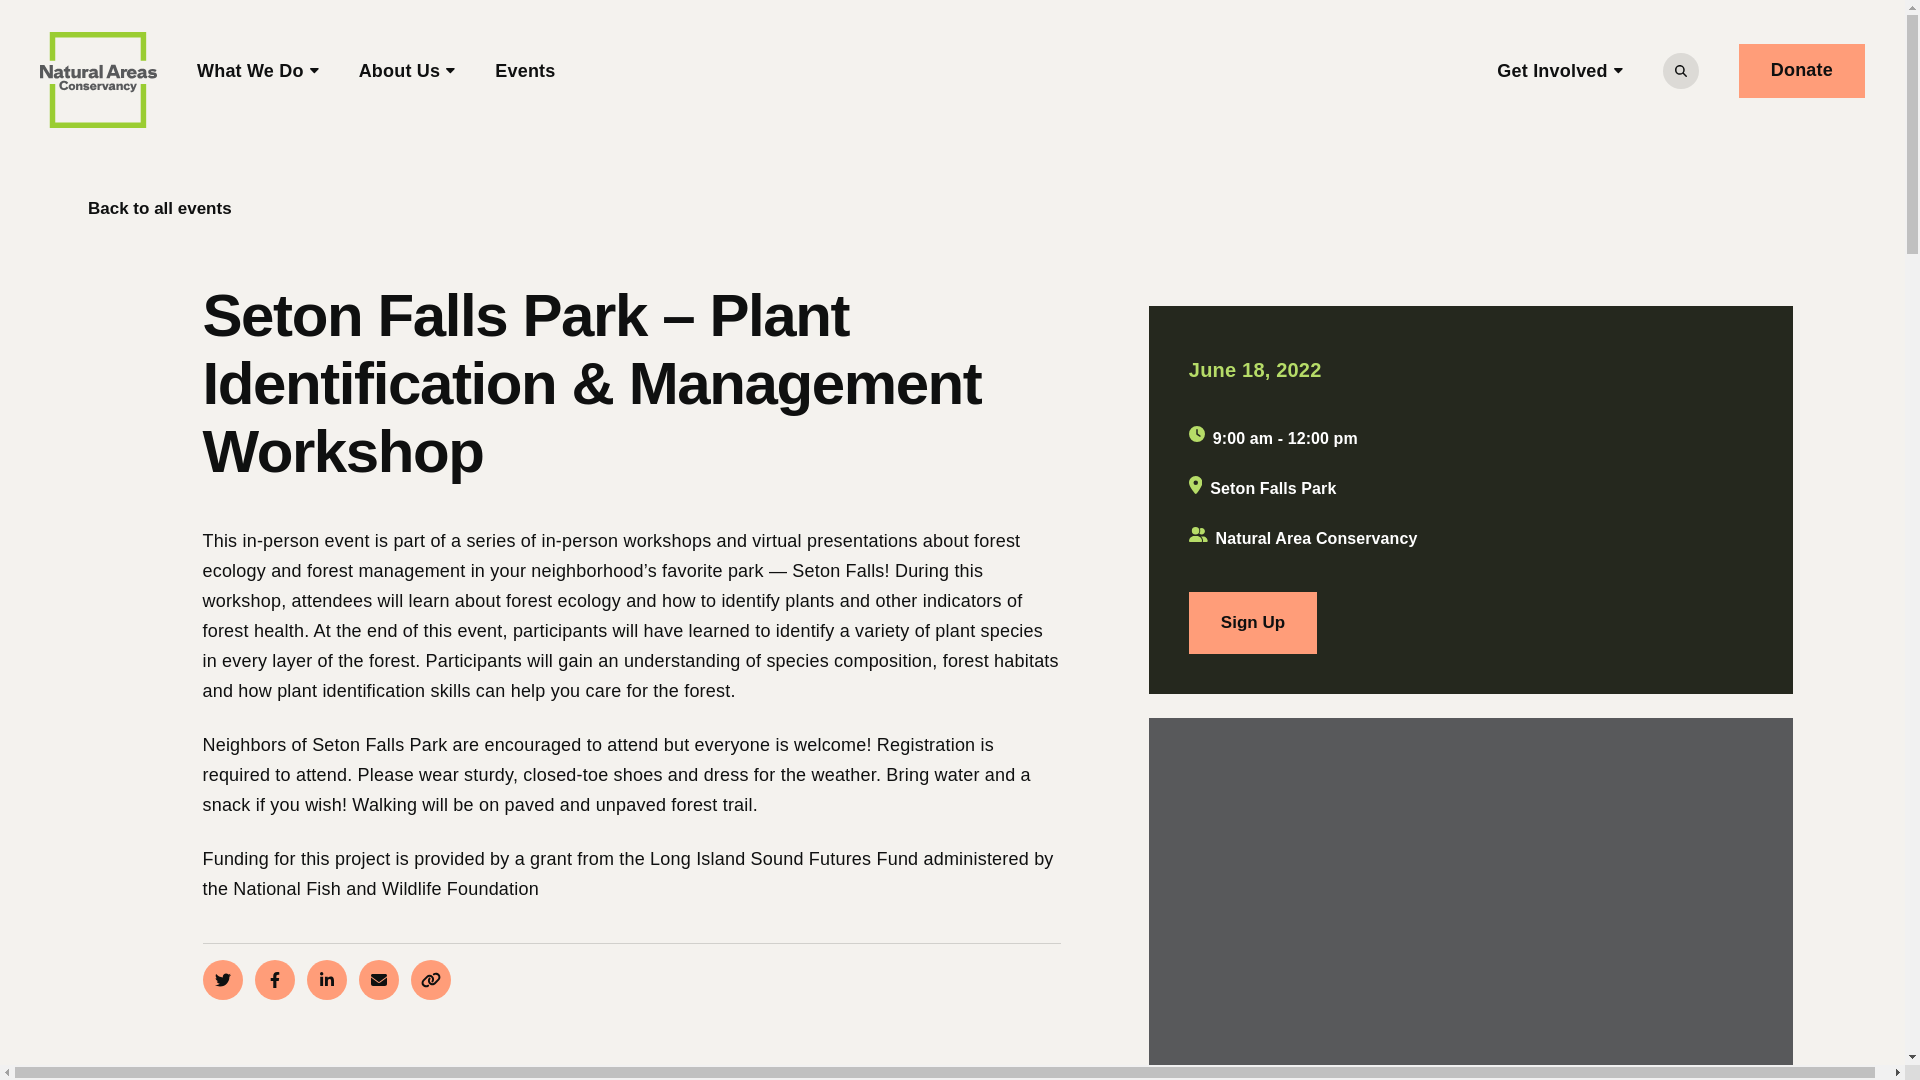 The width and height of the screenshot is (1920, 1080). What do you see at coordinates (1802, 71) in the screenshot?
I see `Donate` at bounding box center [1802, 71].